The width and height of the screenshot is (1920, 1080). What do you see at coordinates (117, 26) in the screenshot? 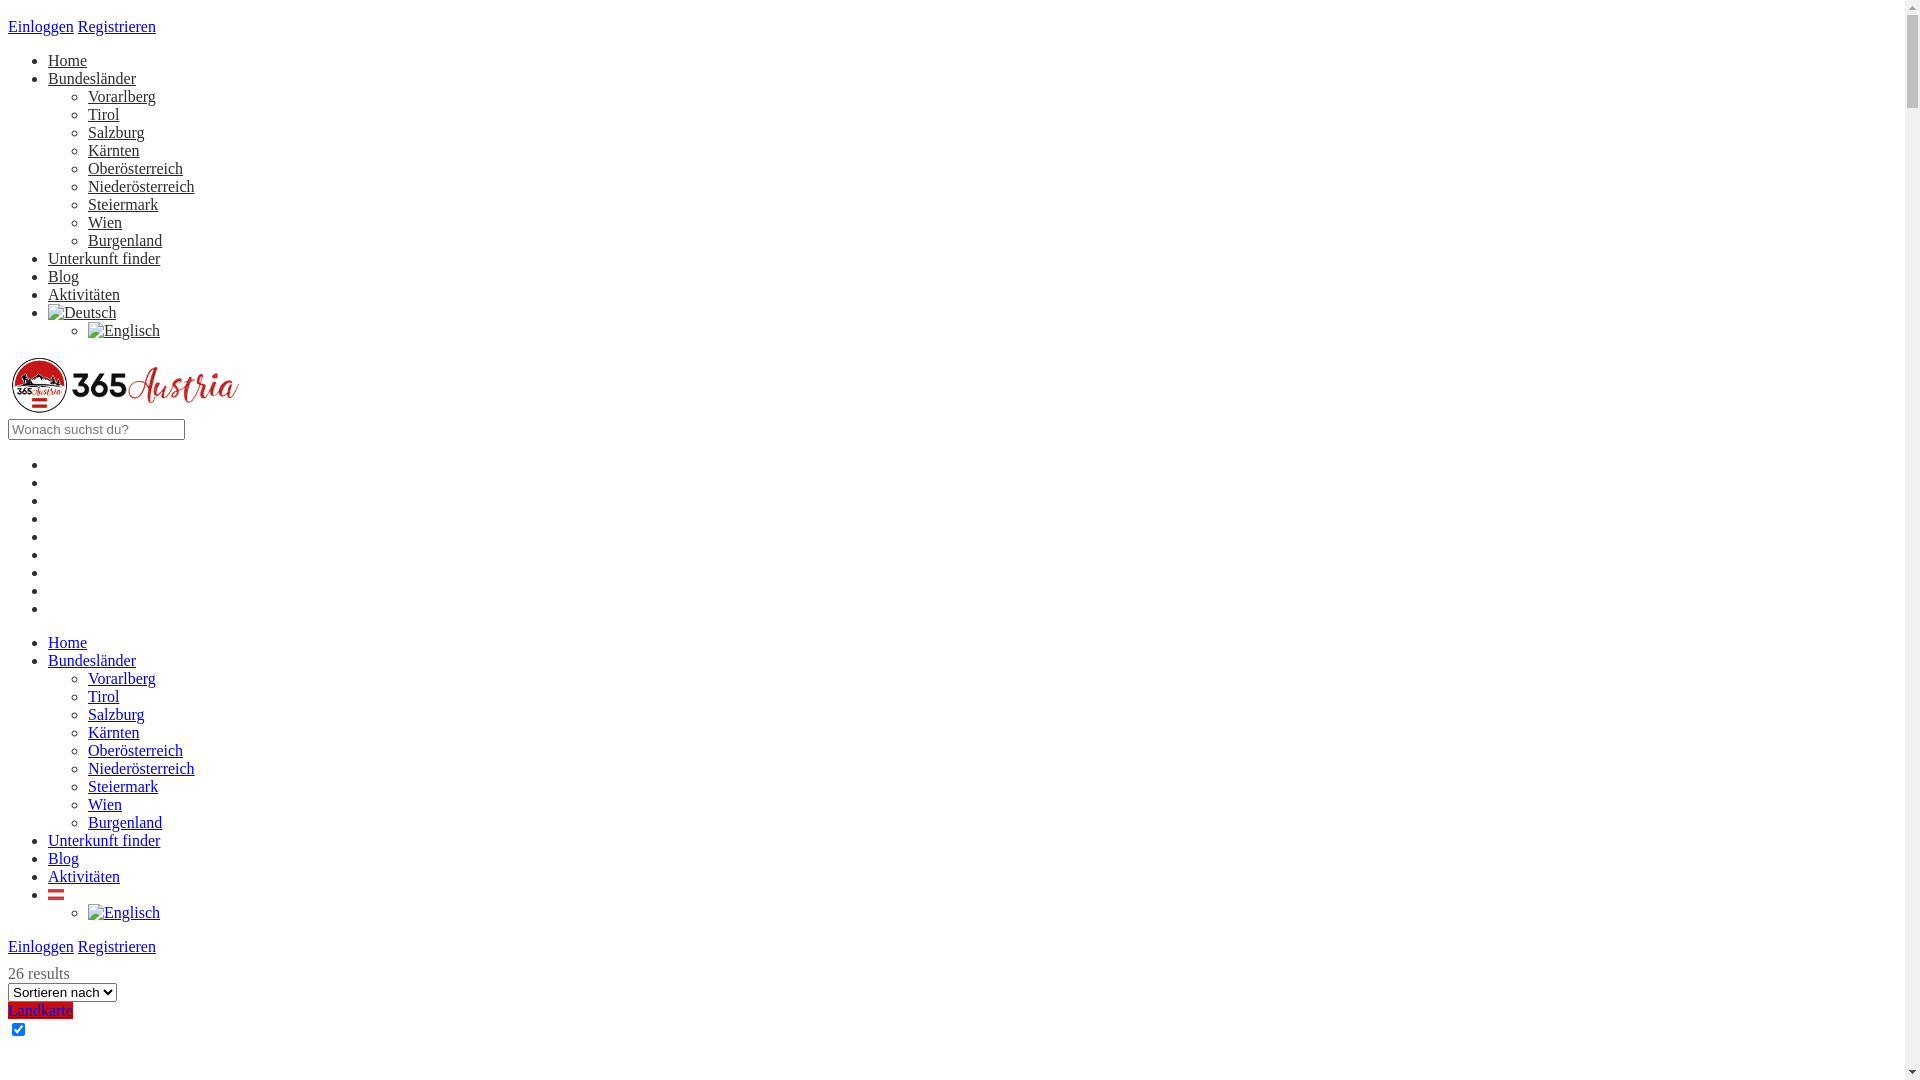
I see `Registrieren` at bounding box center [117, 26].